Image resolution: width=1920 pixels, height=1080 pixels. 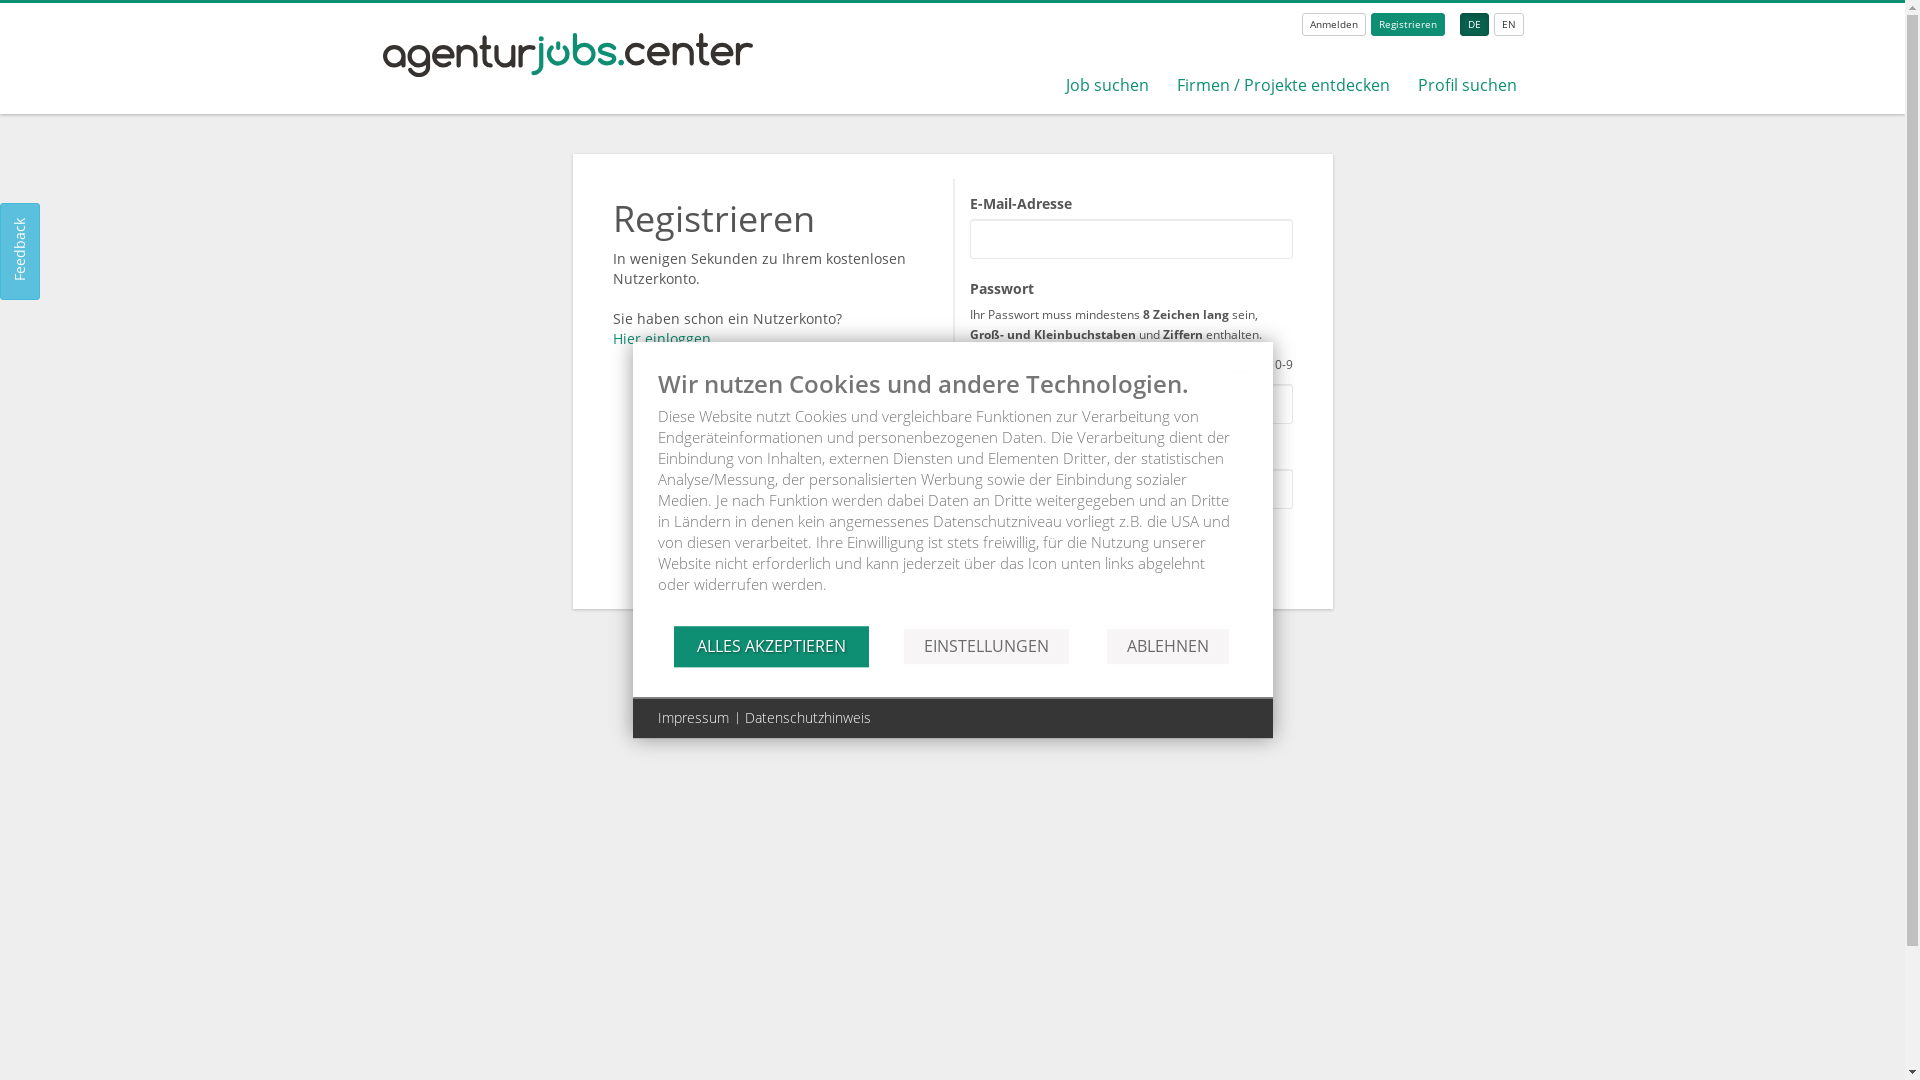 What do you see at coordinates (1074, 549) in the screenshot?
I see `Jetzt kostenlos registrieren` at bounding box center [1074, 549].